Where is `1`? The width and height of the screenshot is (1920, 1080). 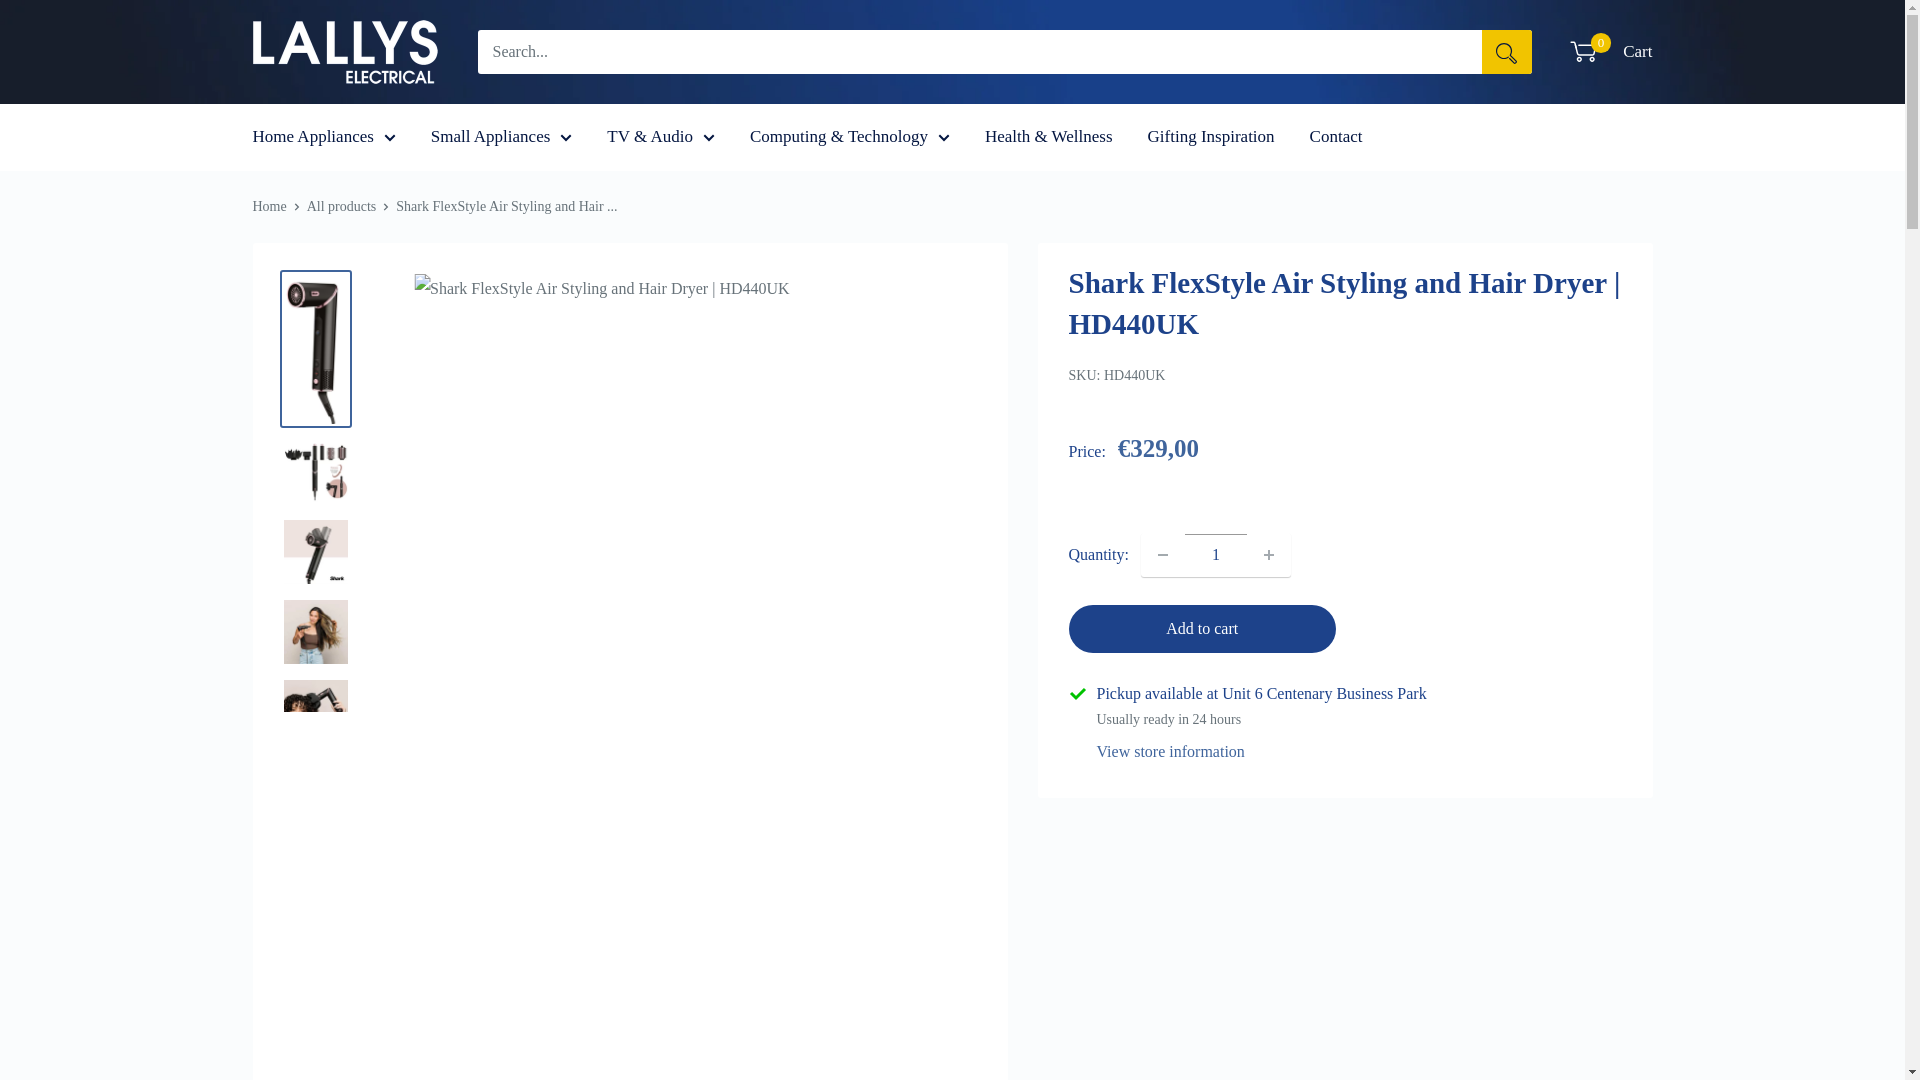
1 is located at coordinates (1216, 554).